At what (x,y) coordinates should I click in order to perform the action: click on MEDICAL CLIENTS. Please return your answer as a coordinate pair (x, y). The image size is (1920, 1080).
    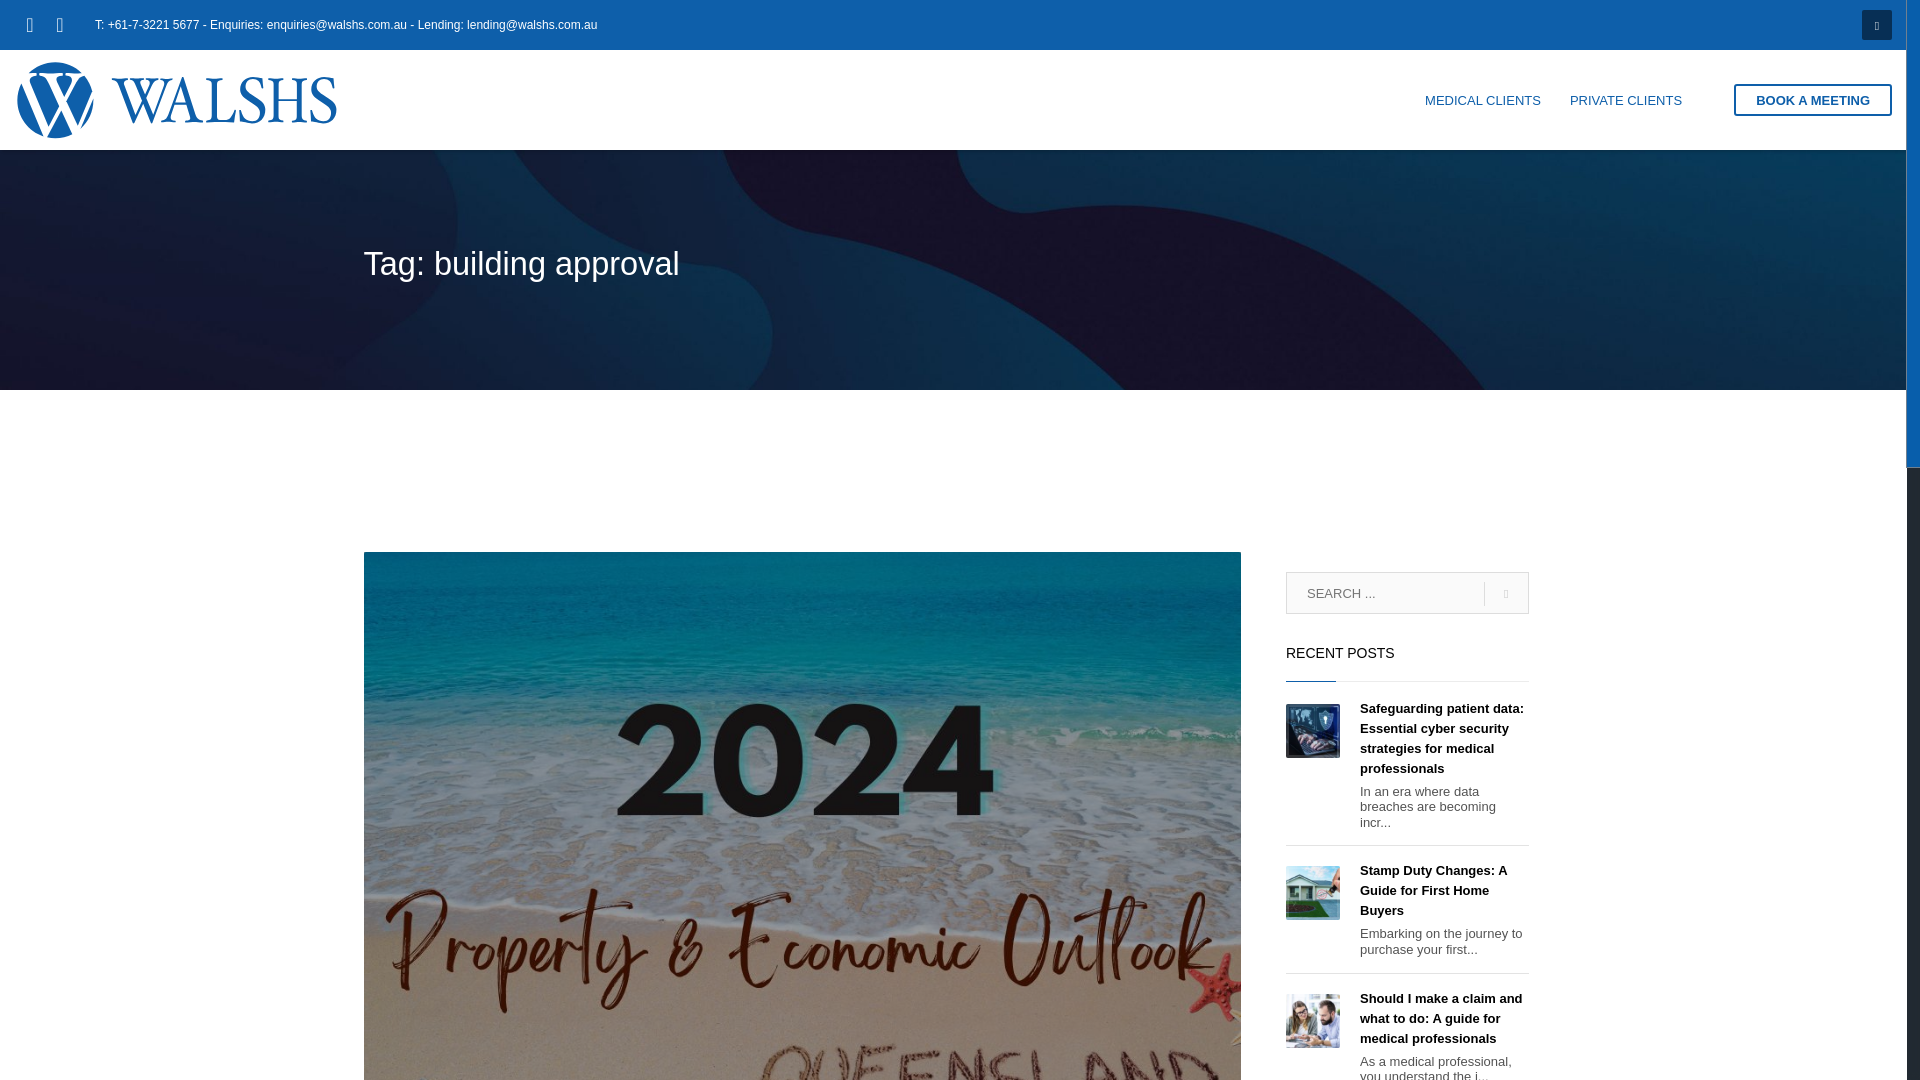
    Looking at the image, I should click on (1483, 100).